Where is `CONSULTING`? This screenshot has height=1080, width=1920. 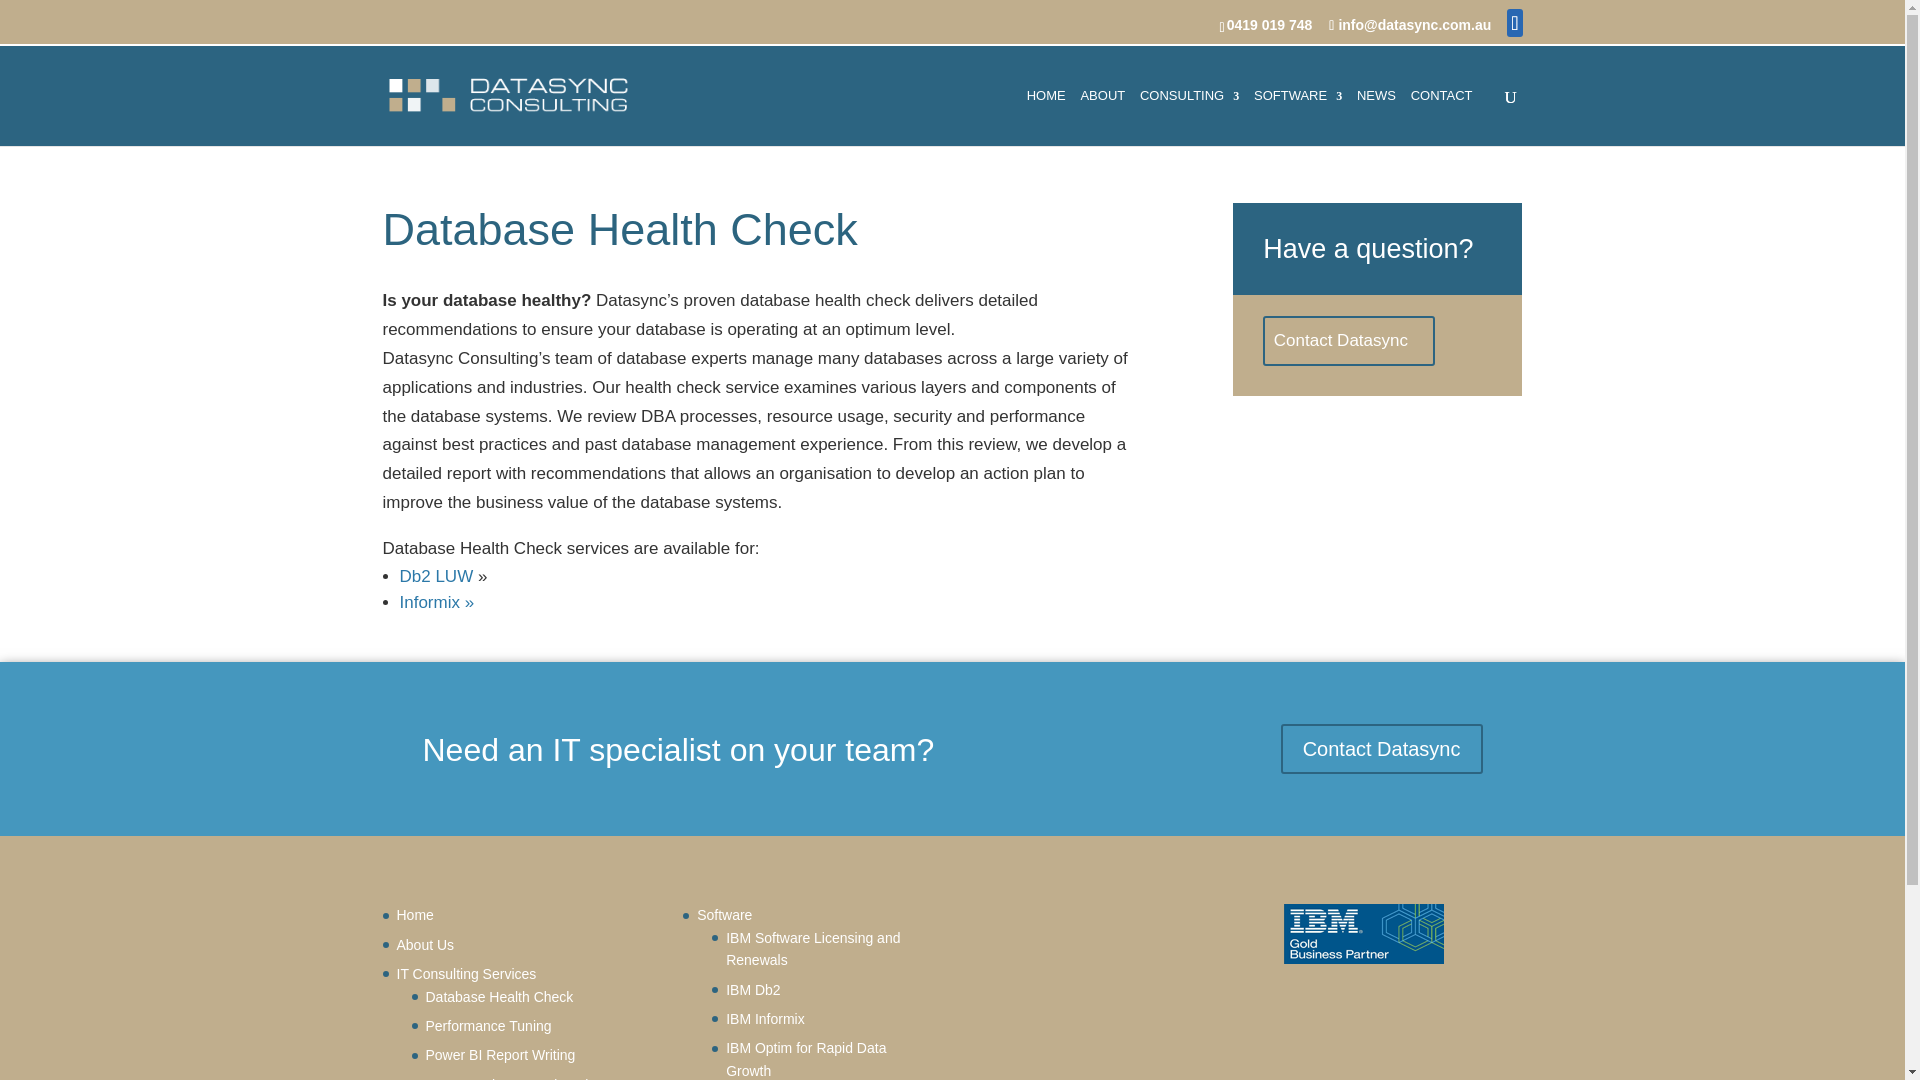
CONSULTING is located at coordinates (1189, 116).